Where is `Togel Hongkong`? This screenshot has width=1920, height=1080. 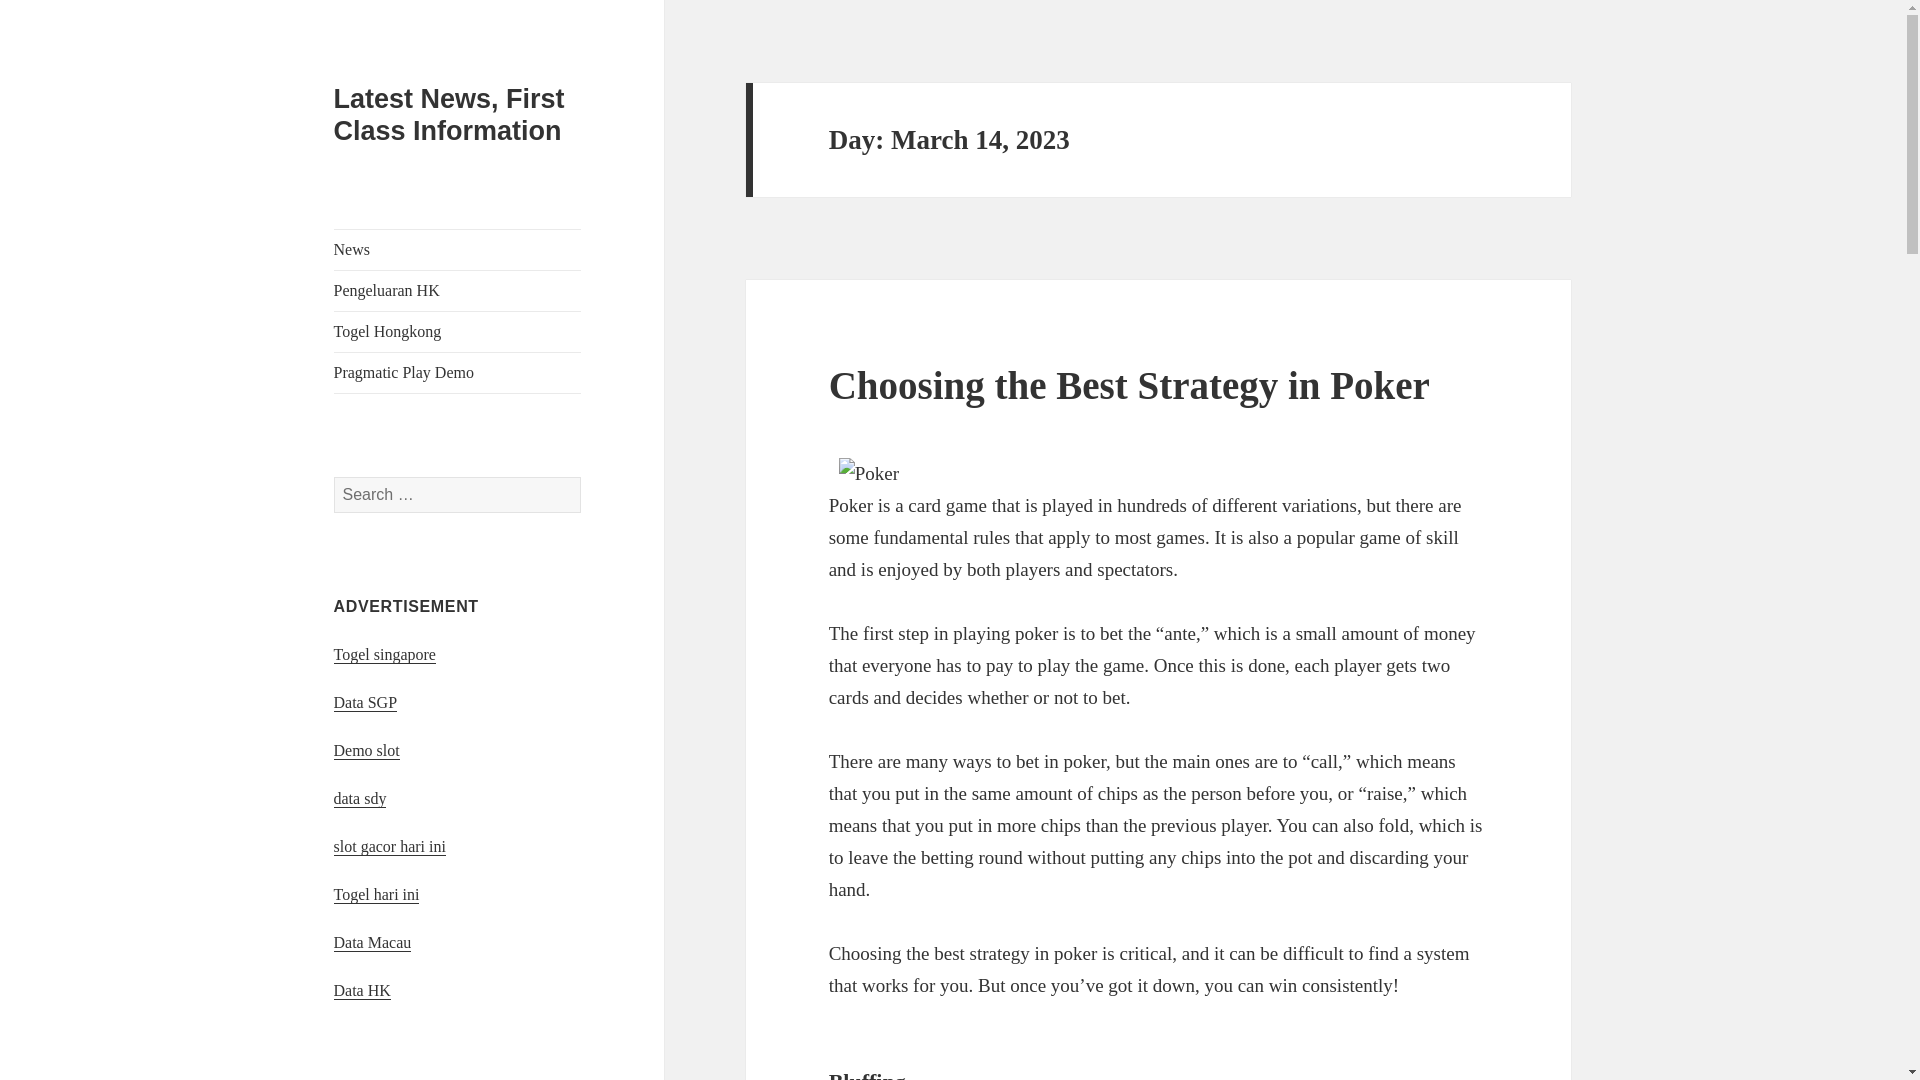 Togel Hongkong is located at coordinates (458, 332).